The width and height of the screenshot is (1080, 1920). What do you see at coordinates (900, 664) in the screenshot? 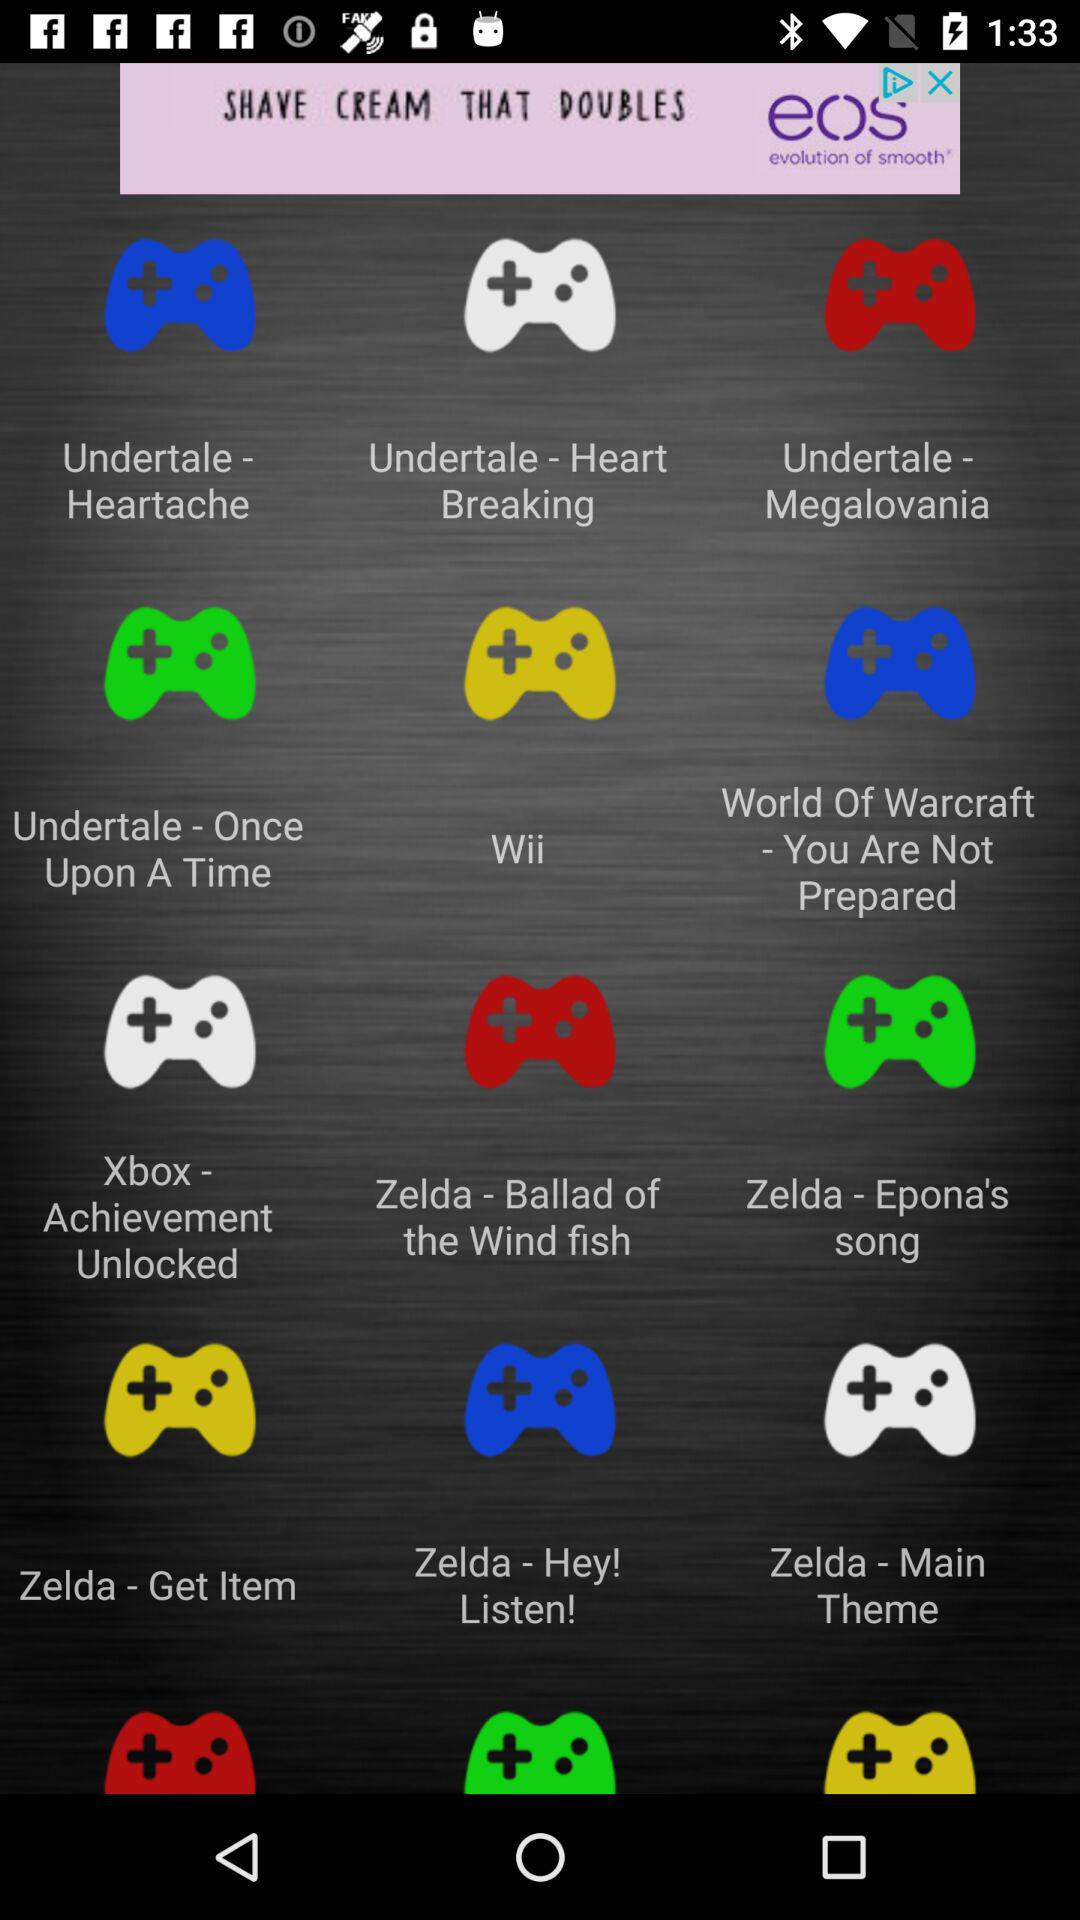
I see `play game` at bounding box center [900, 664].